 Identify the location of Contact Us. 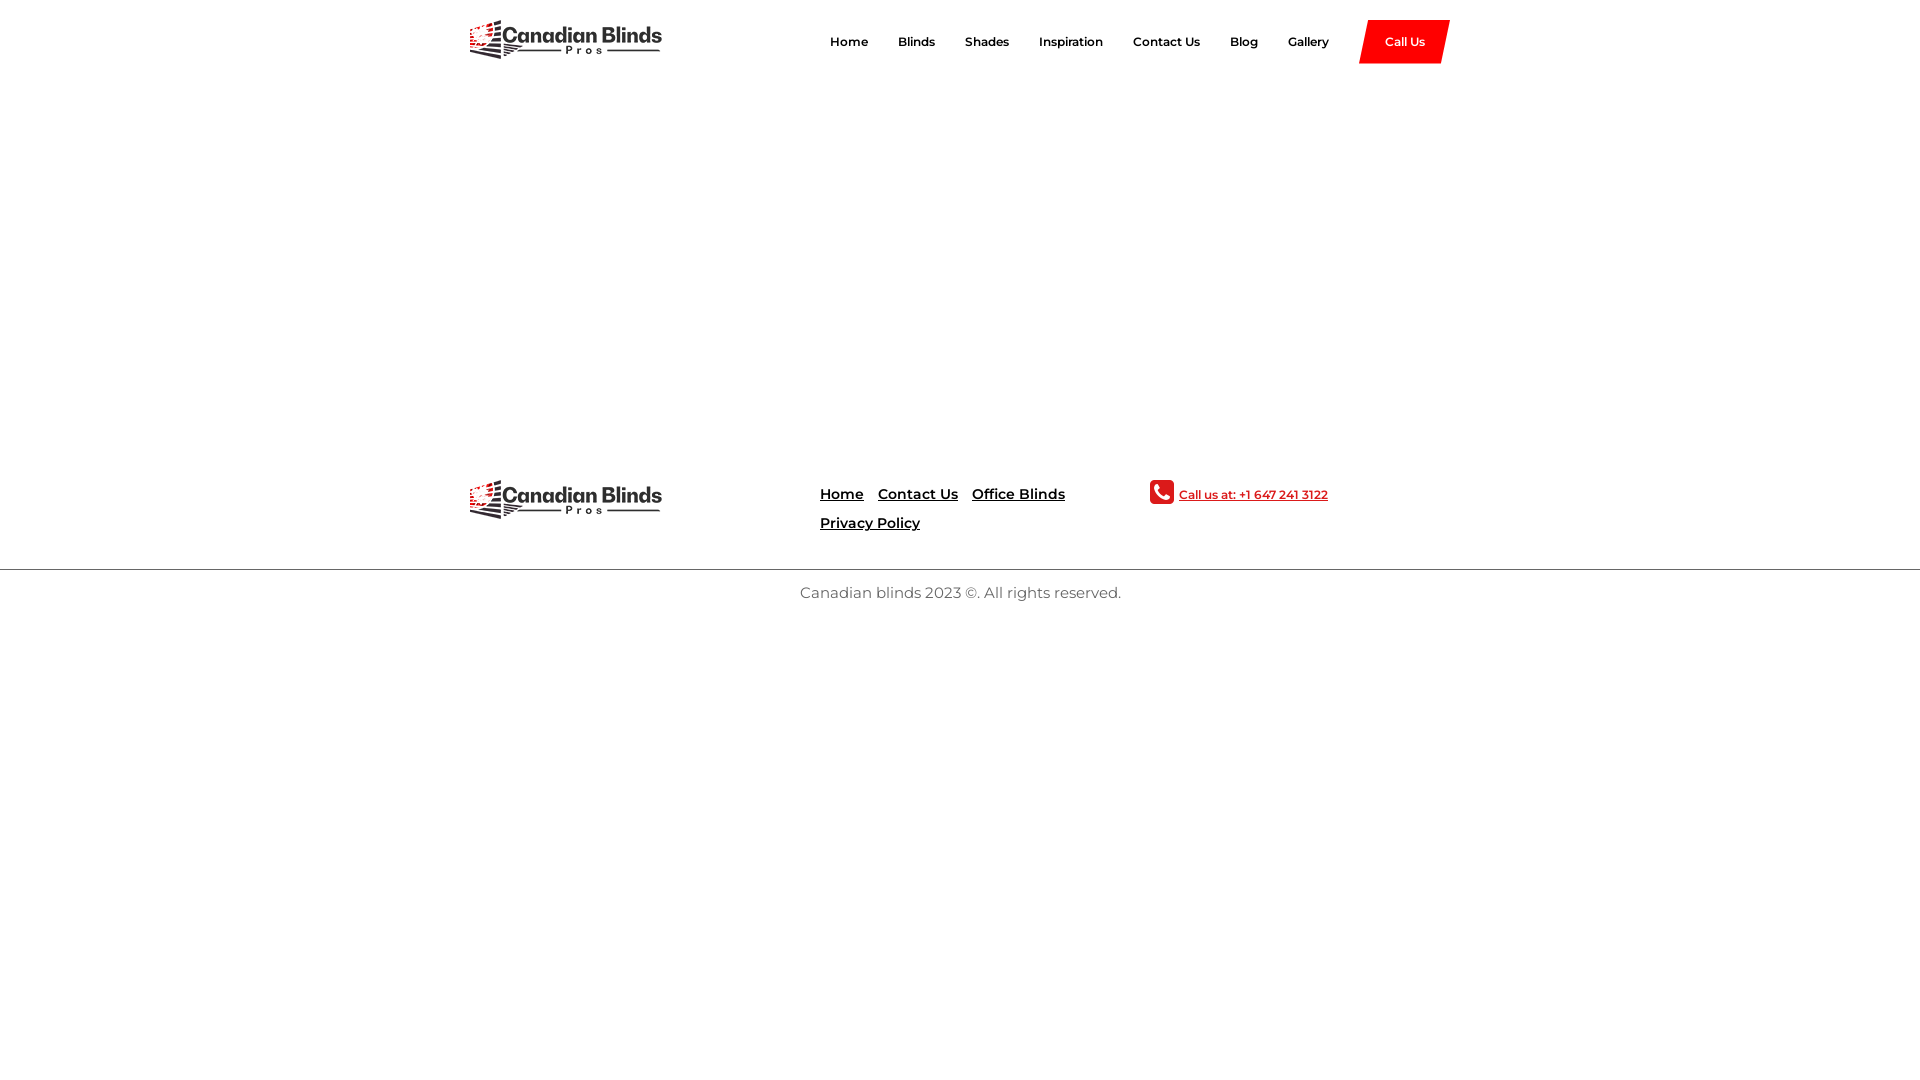
(1152, 42).